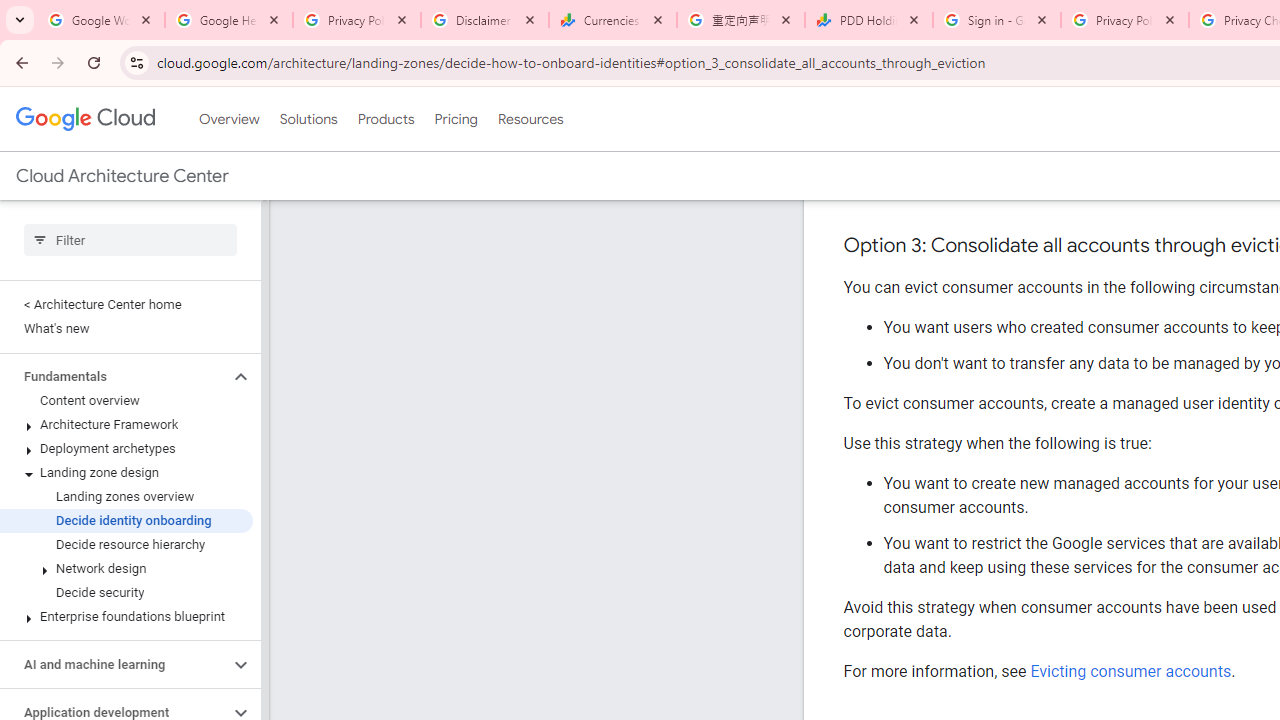  I want to click on Resources, so click(530, 119).